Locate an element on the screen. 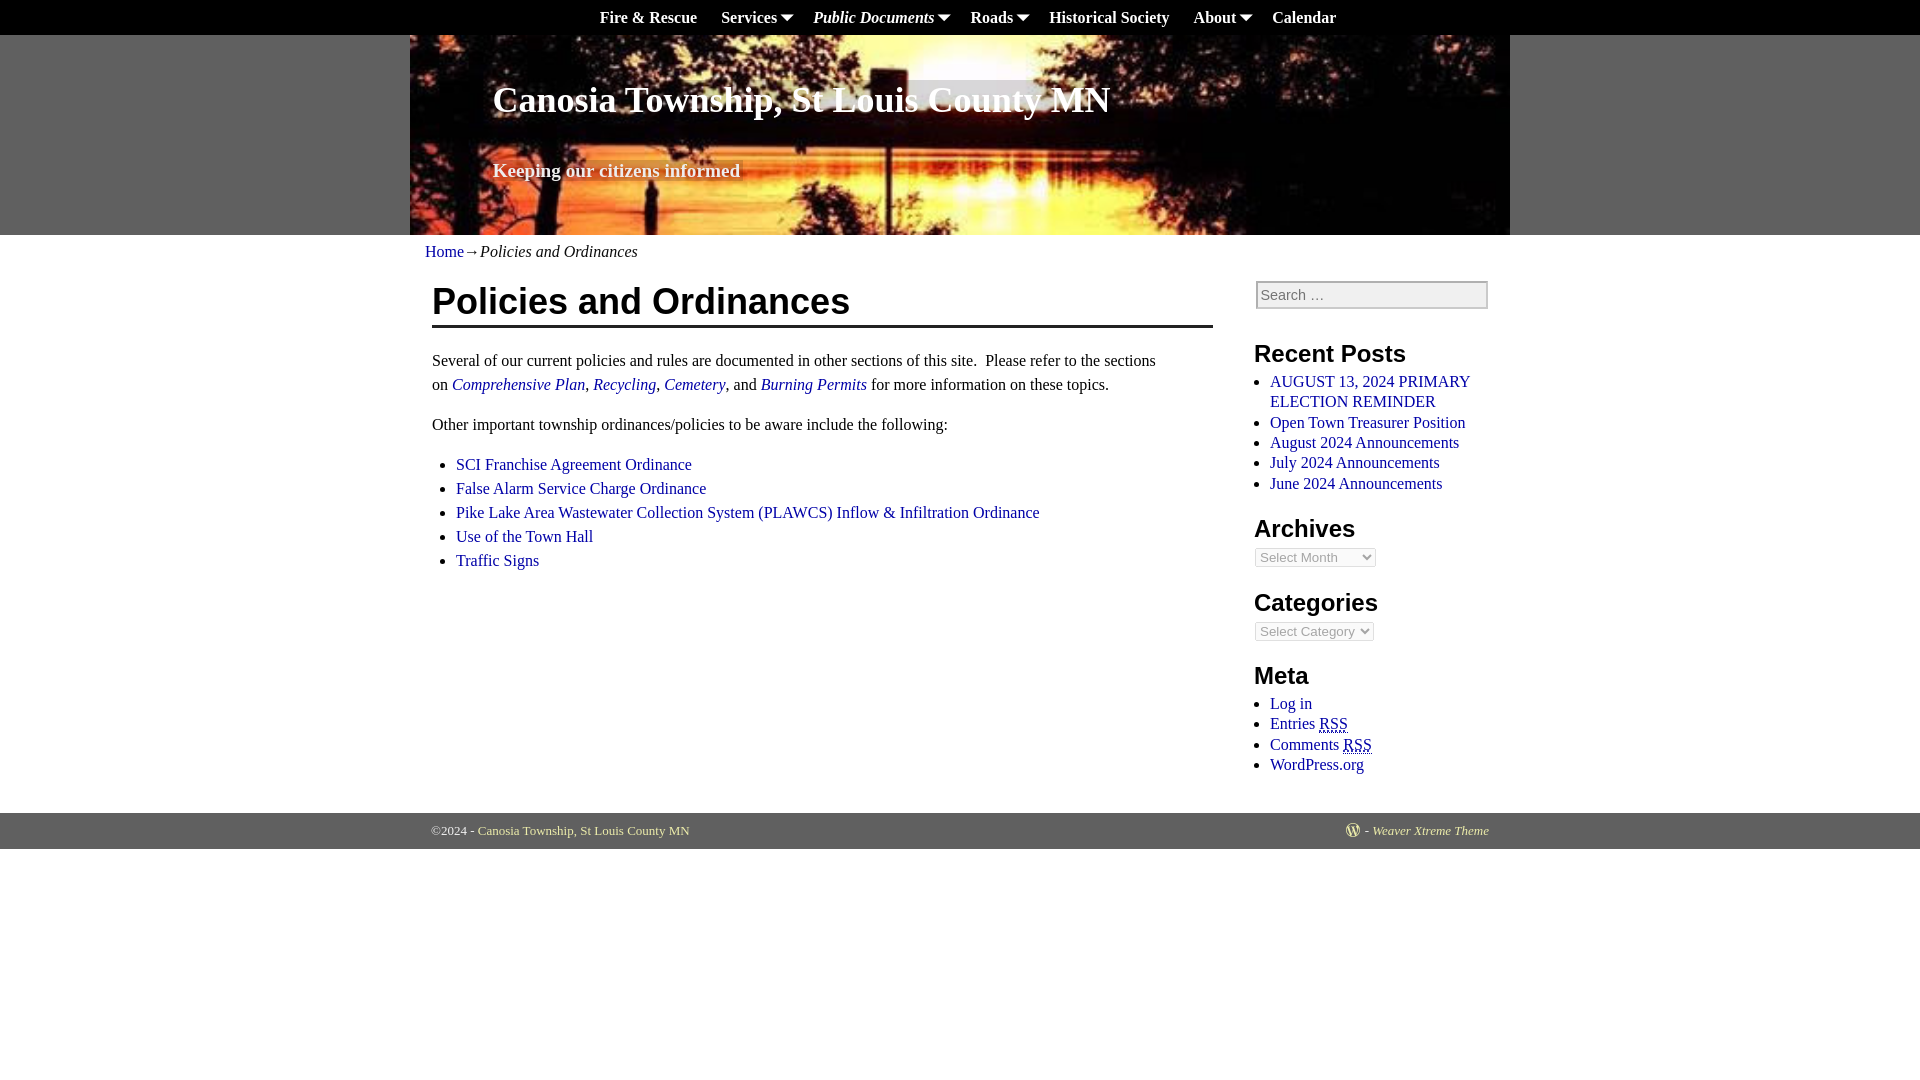 This screenshot has width=1920, height=1080. Home is located at coordinates (444, 252).